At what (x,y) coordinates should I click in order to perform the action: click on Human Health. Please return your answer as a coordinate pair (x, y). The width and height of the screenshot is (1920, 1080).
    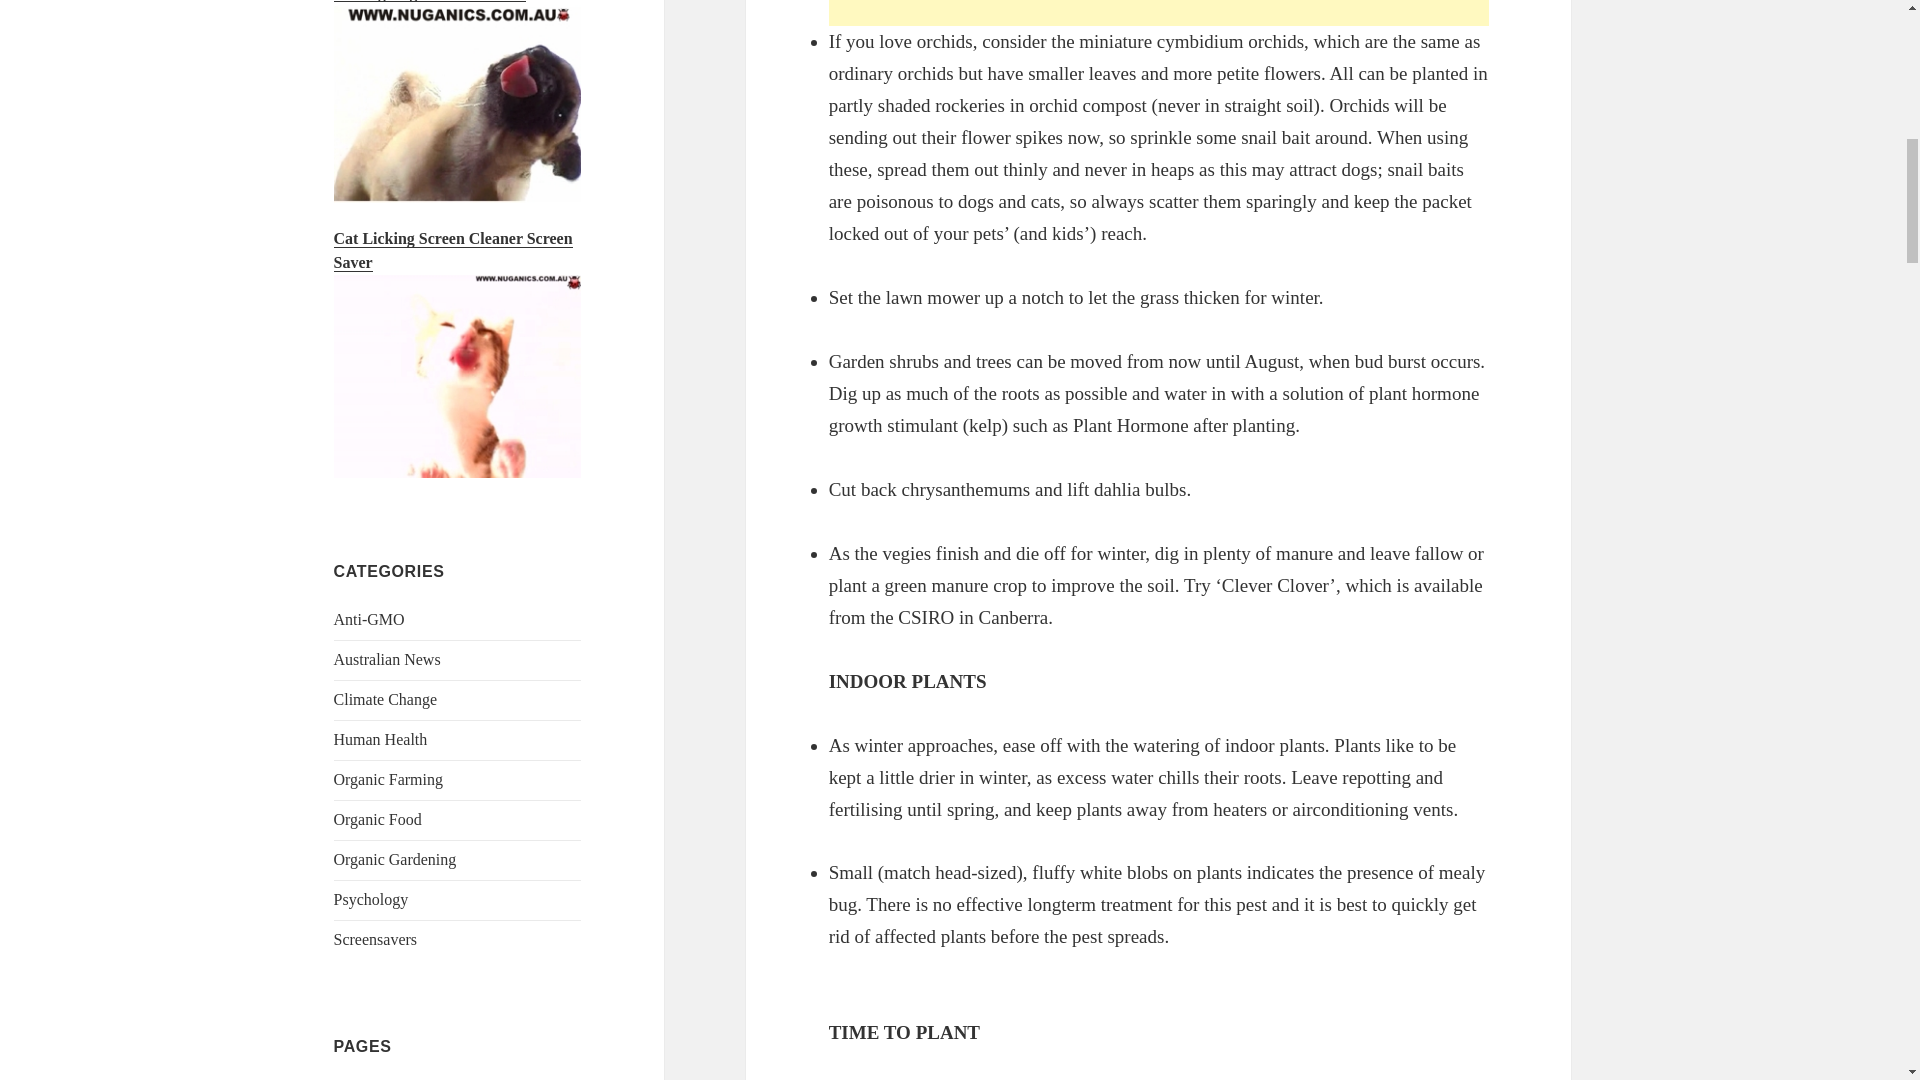
    Looking at the image, I should click on (381, 740).